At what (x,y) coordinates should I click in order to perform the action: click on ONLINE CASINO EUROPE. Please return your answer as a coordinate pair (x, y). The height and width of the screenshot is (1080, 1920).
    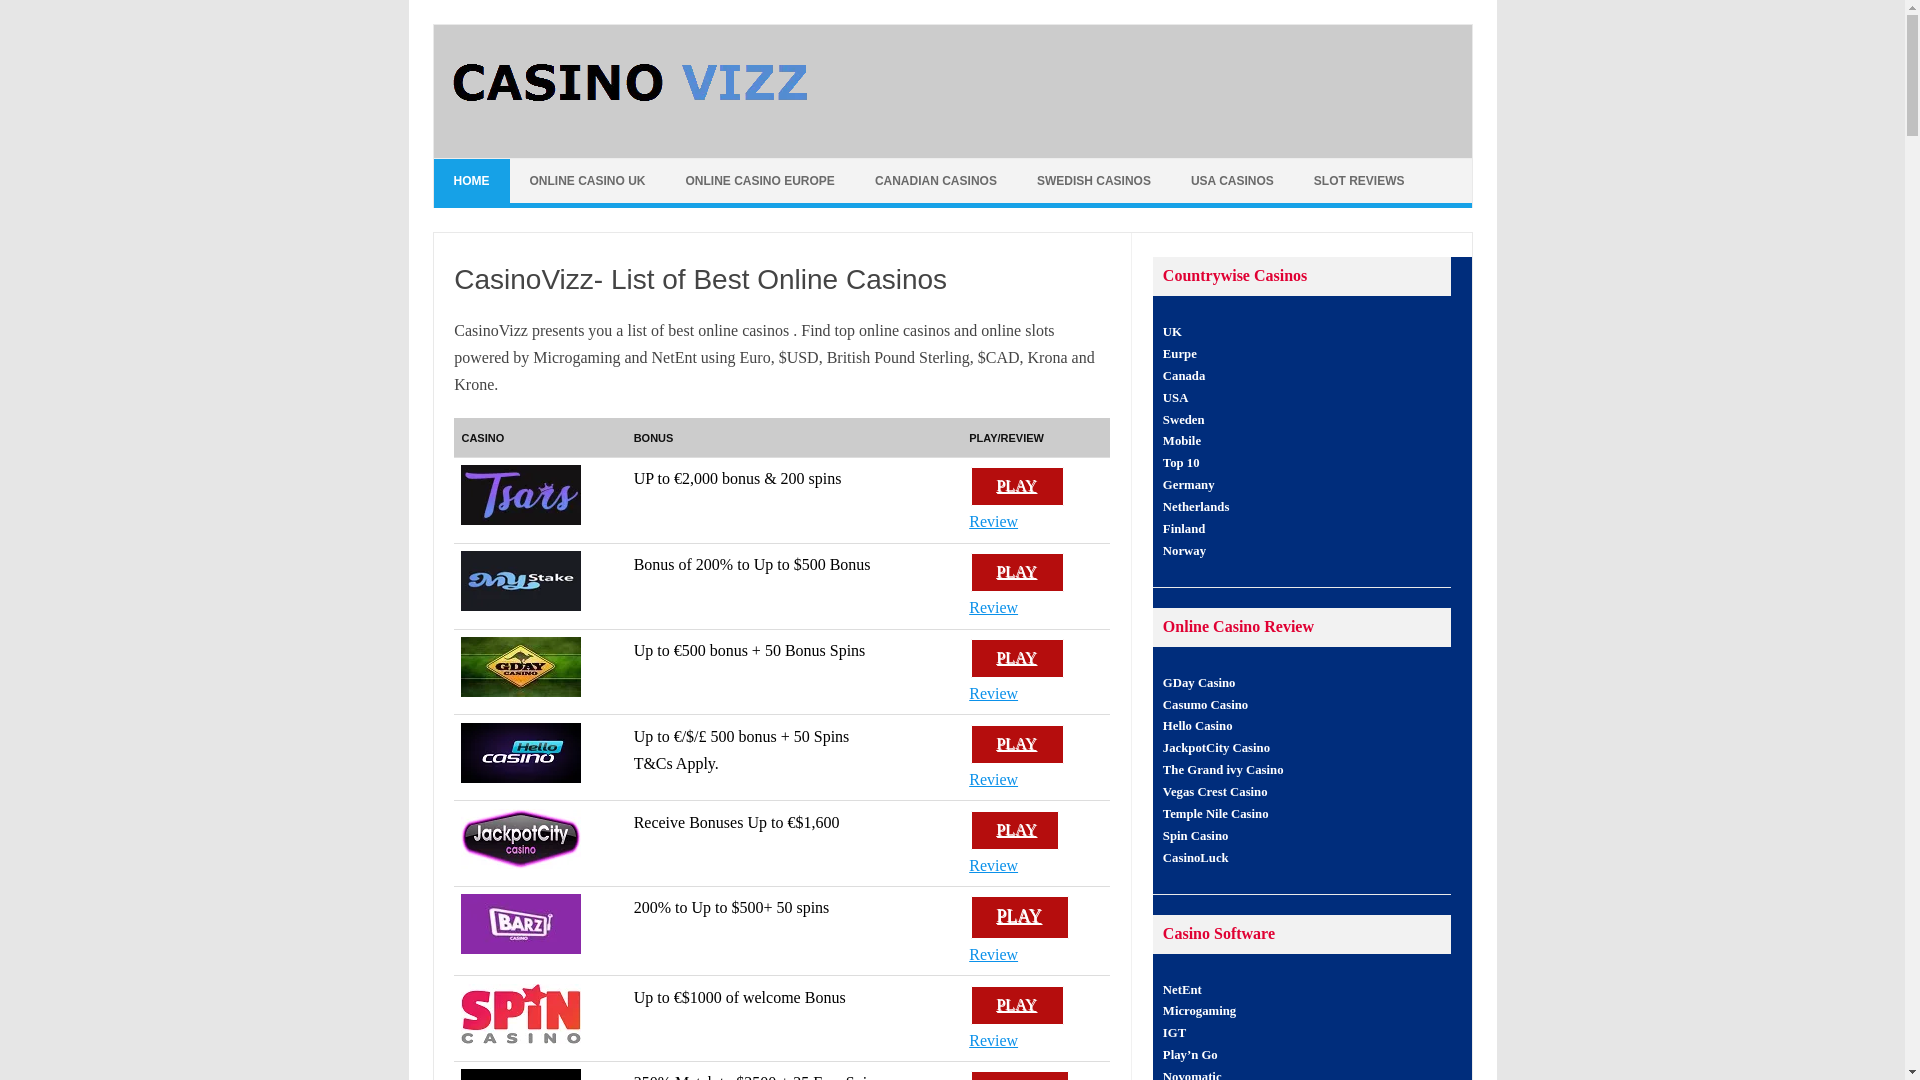
    Looking at the image, I should click on (760, 180).